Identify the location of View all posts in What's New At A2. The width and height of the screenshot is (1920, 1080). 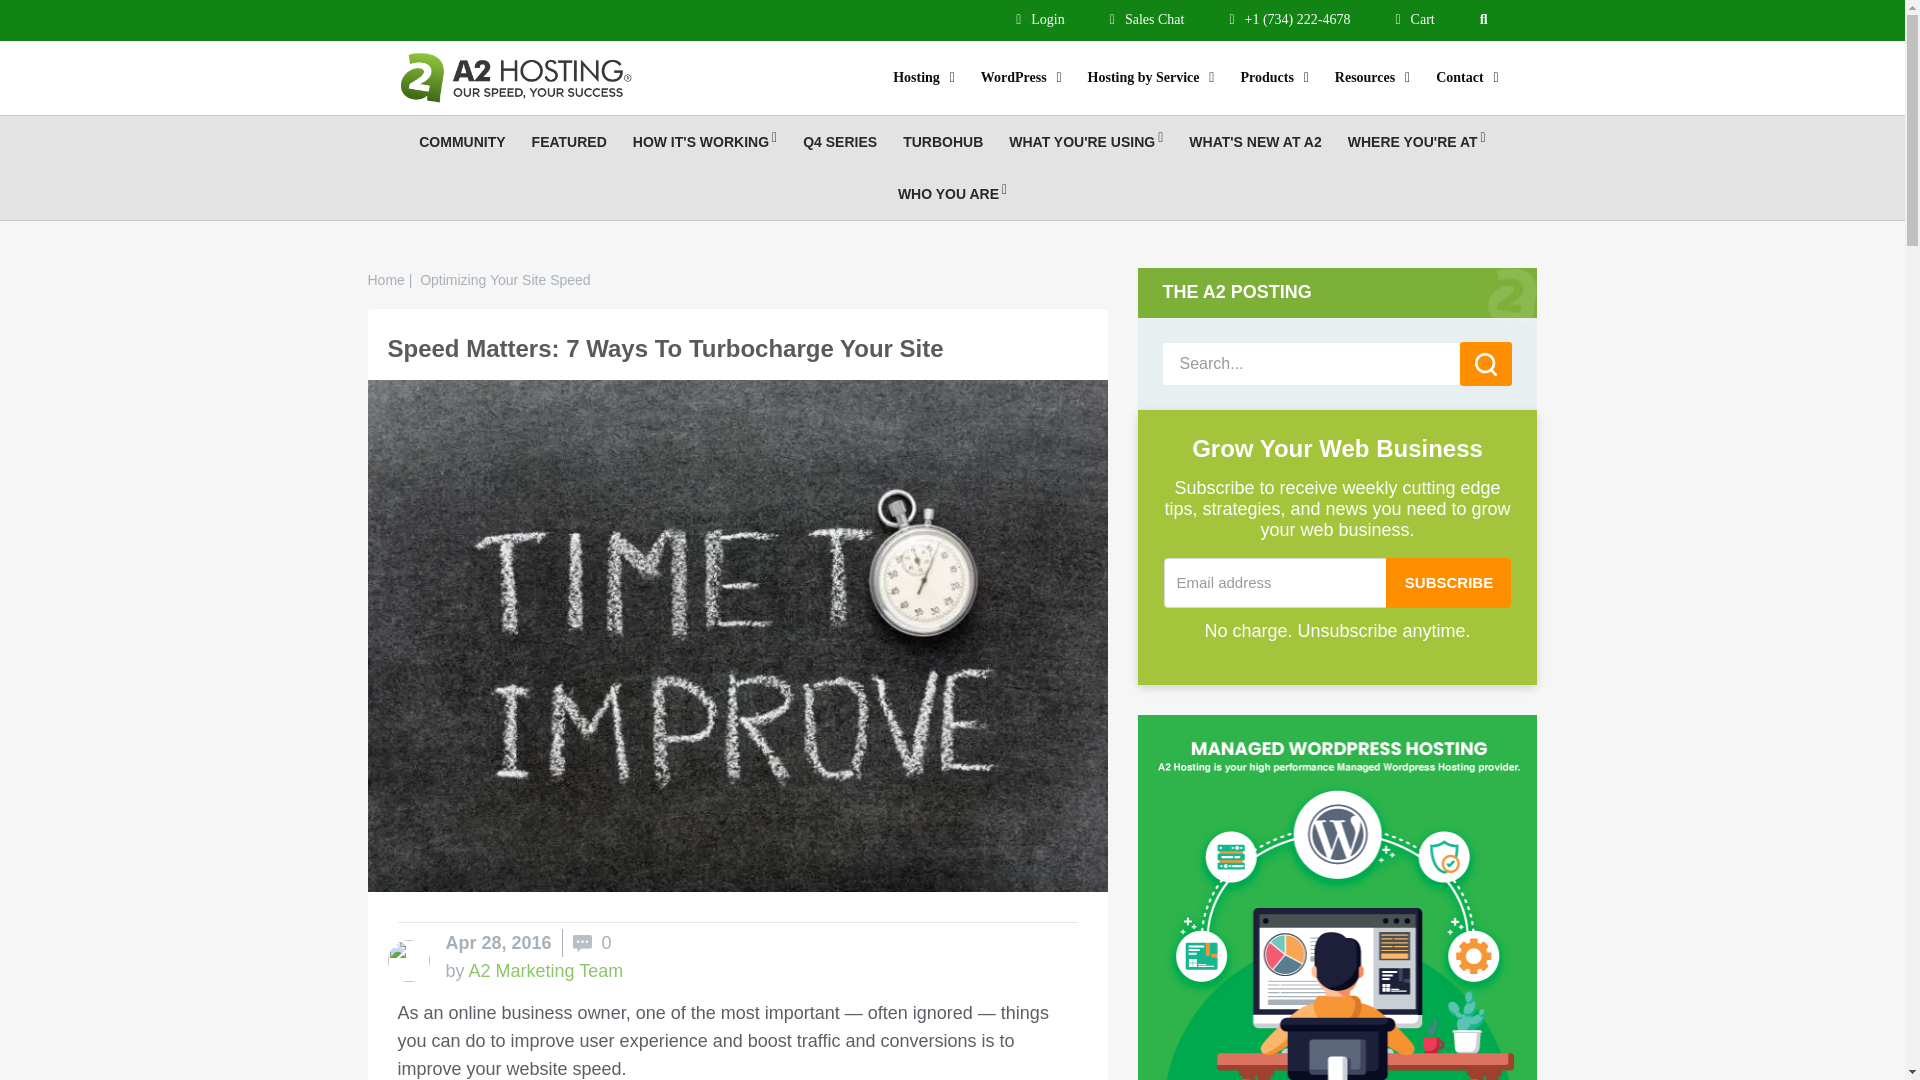
(1254, 142).